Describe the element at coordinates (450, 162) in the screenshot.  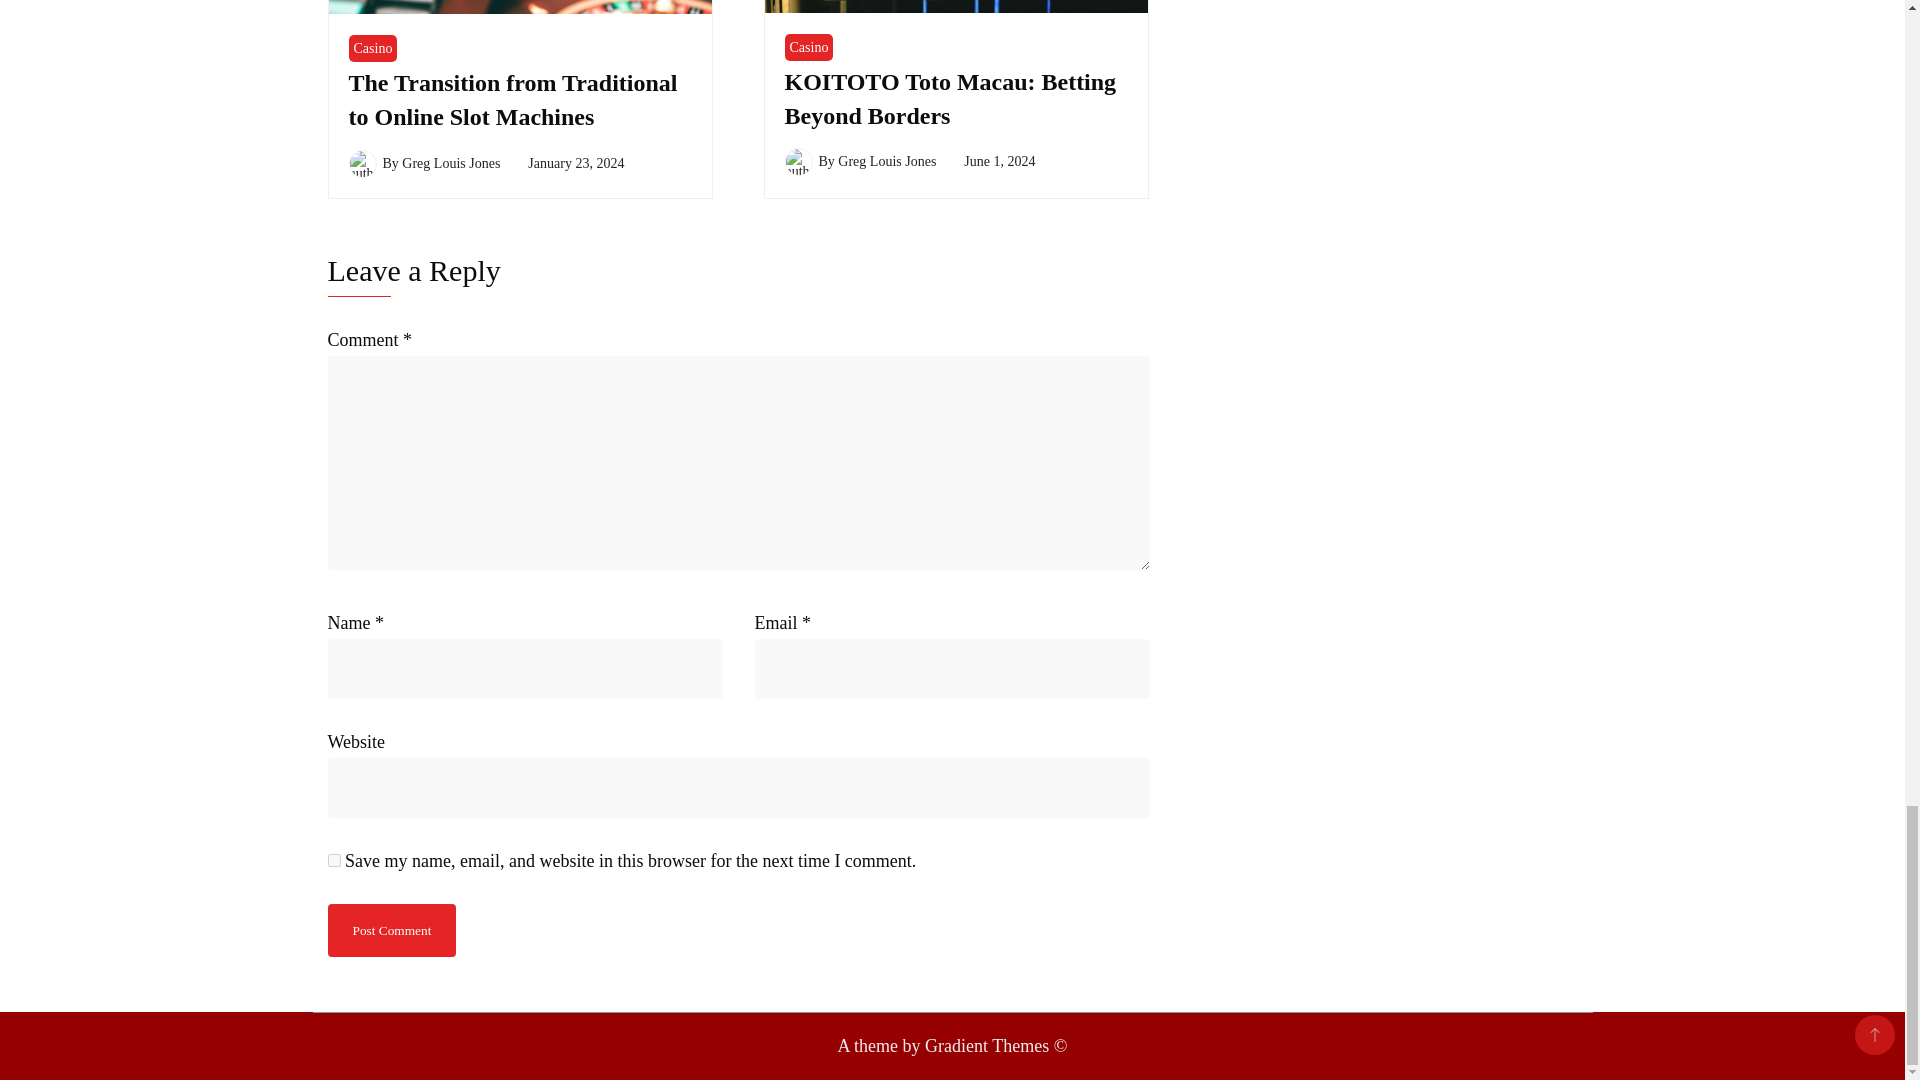
I see `Greg Louis Jones` at that location.